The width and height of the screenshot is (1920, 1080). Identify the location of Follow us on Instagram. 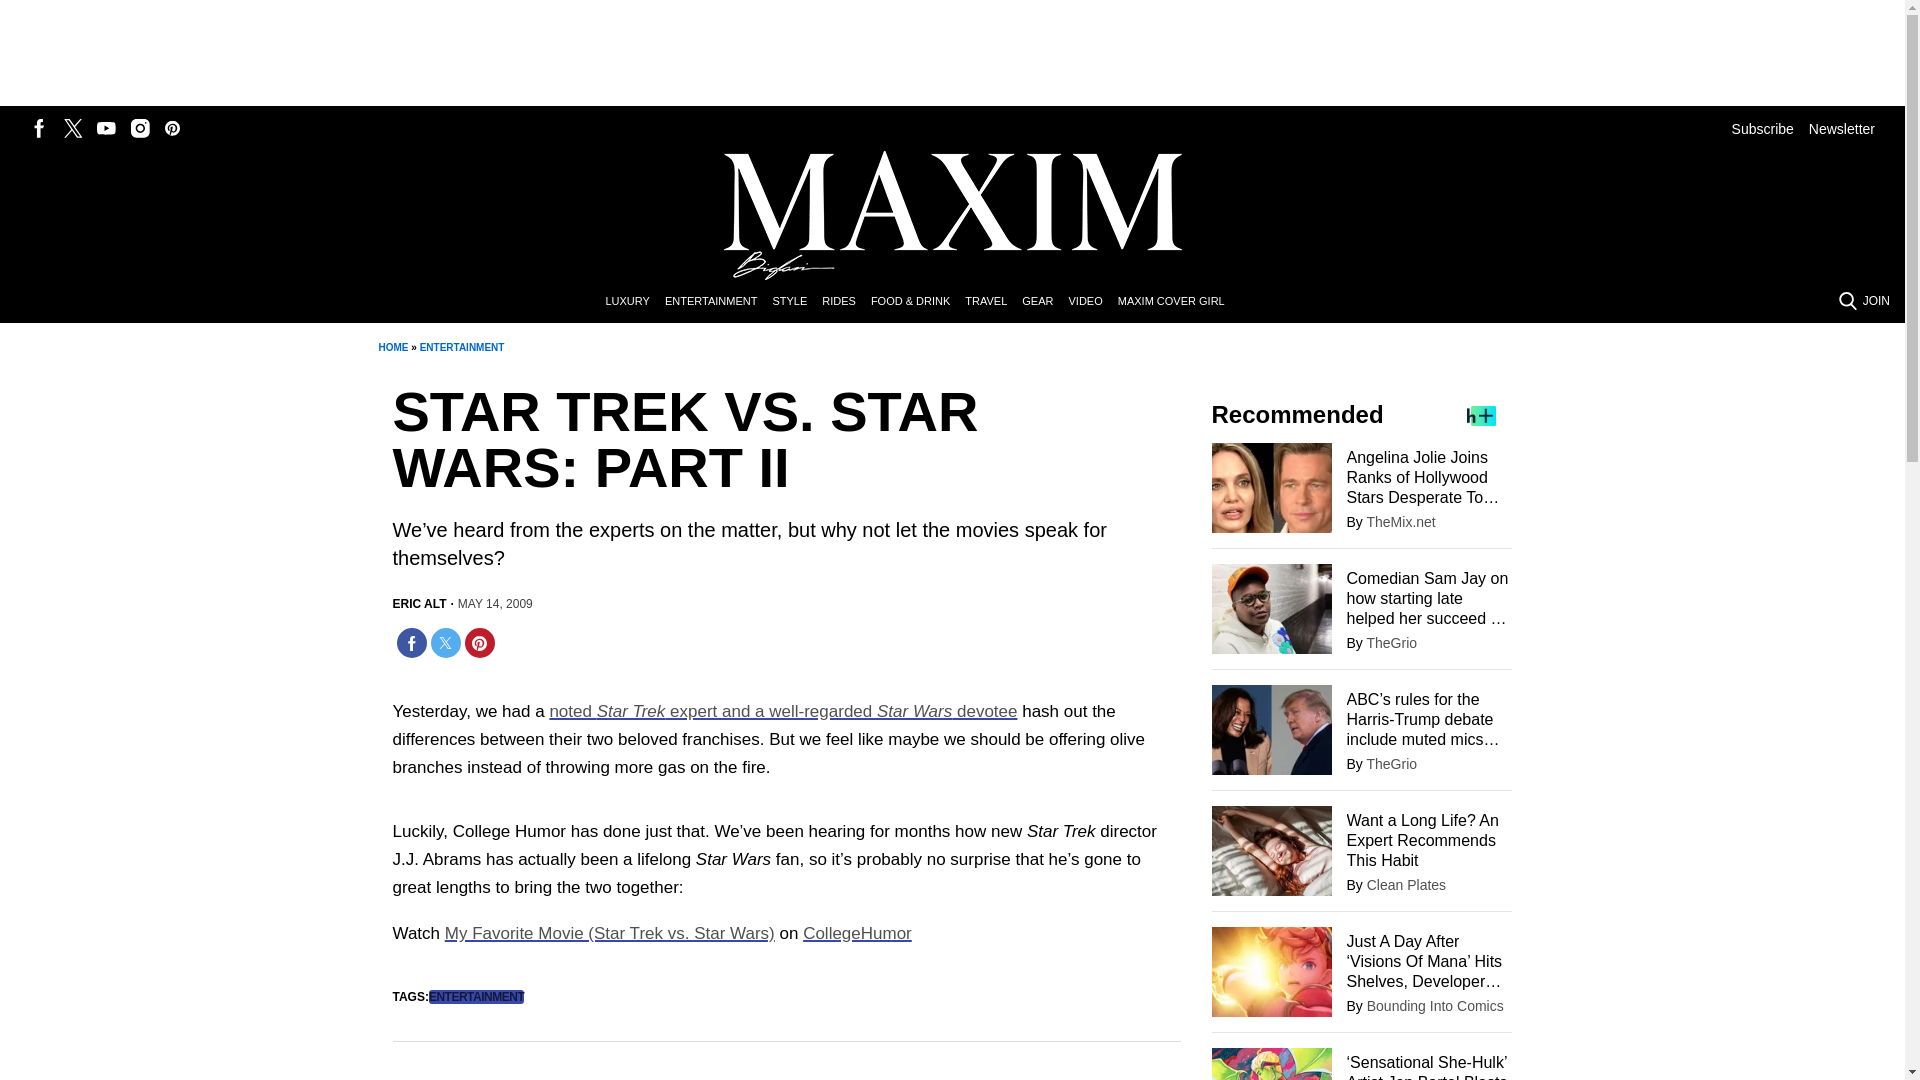
(140, 128).